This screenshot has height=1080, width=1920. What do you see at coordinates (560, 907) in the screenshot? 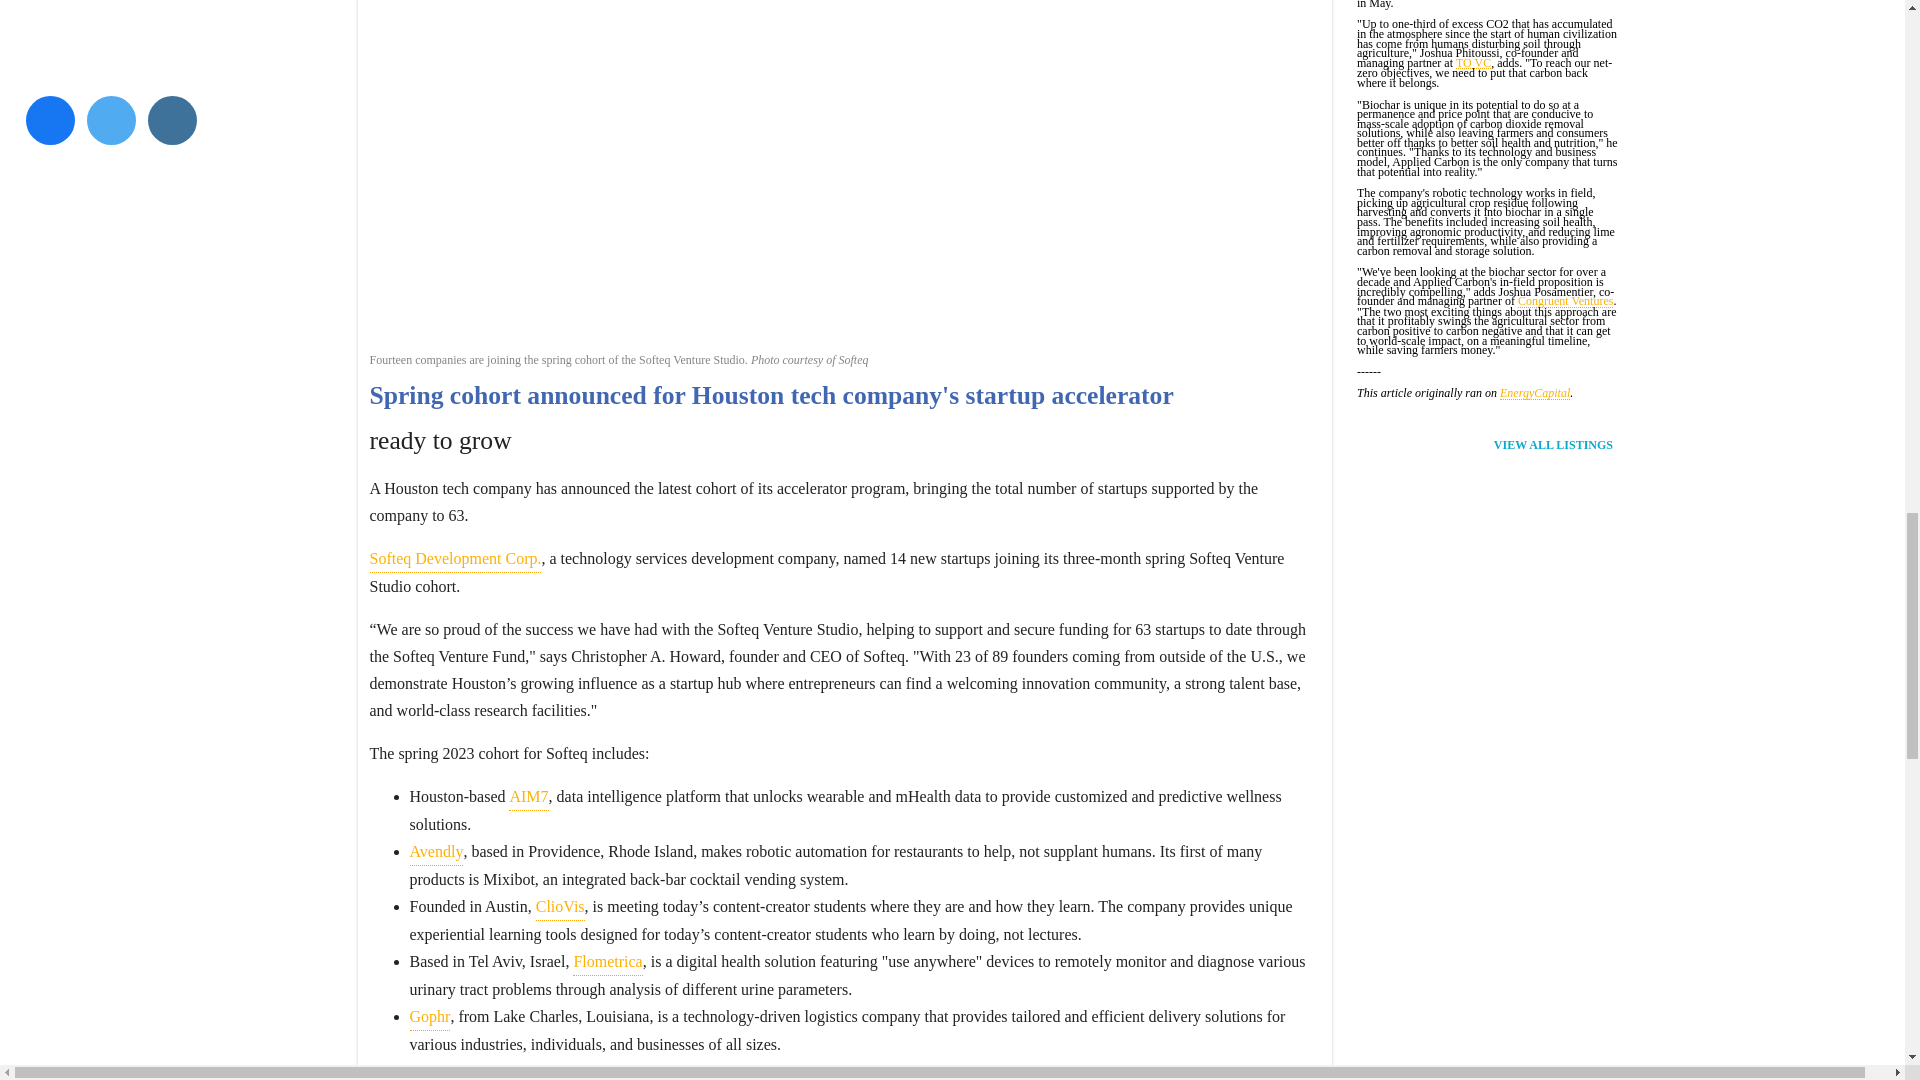
I see `ClioVis` at bounding box center [560, 907].